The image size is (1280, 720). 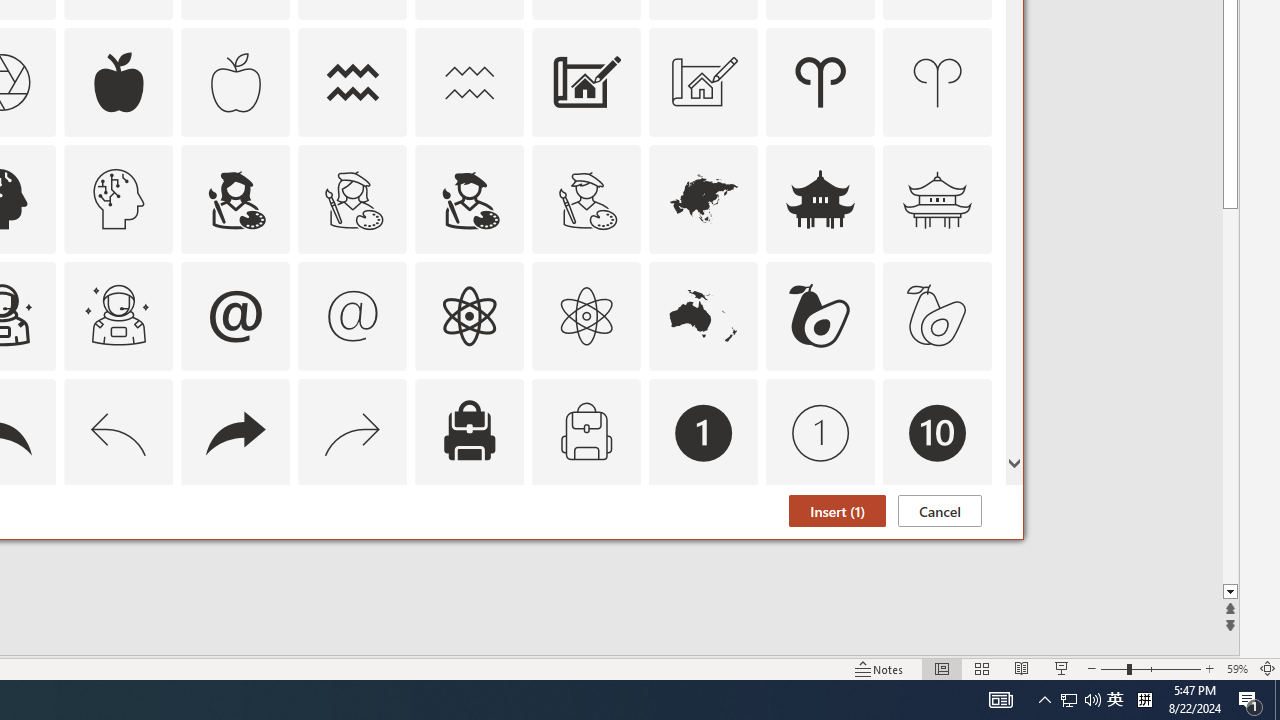 I want to click on AutomationID: Icons, so click(x=937, y=550).